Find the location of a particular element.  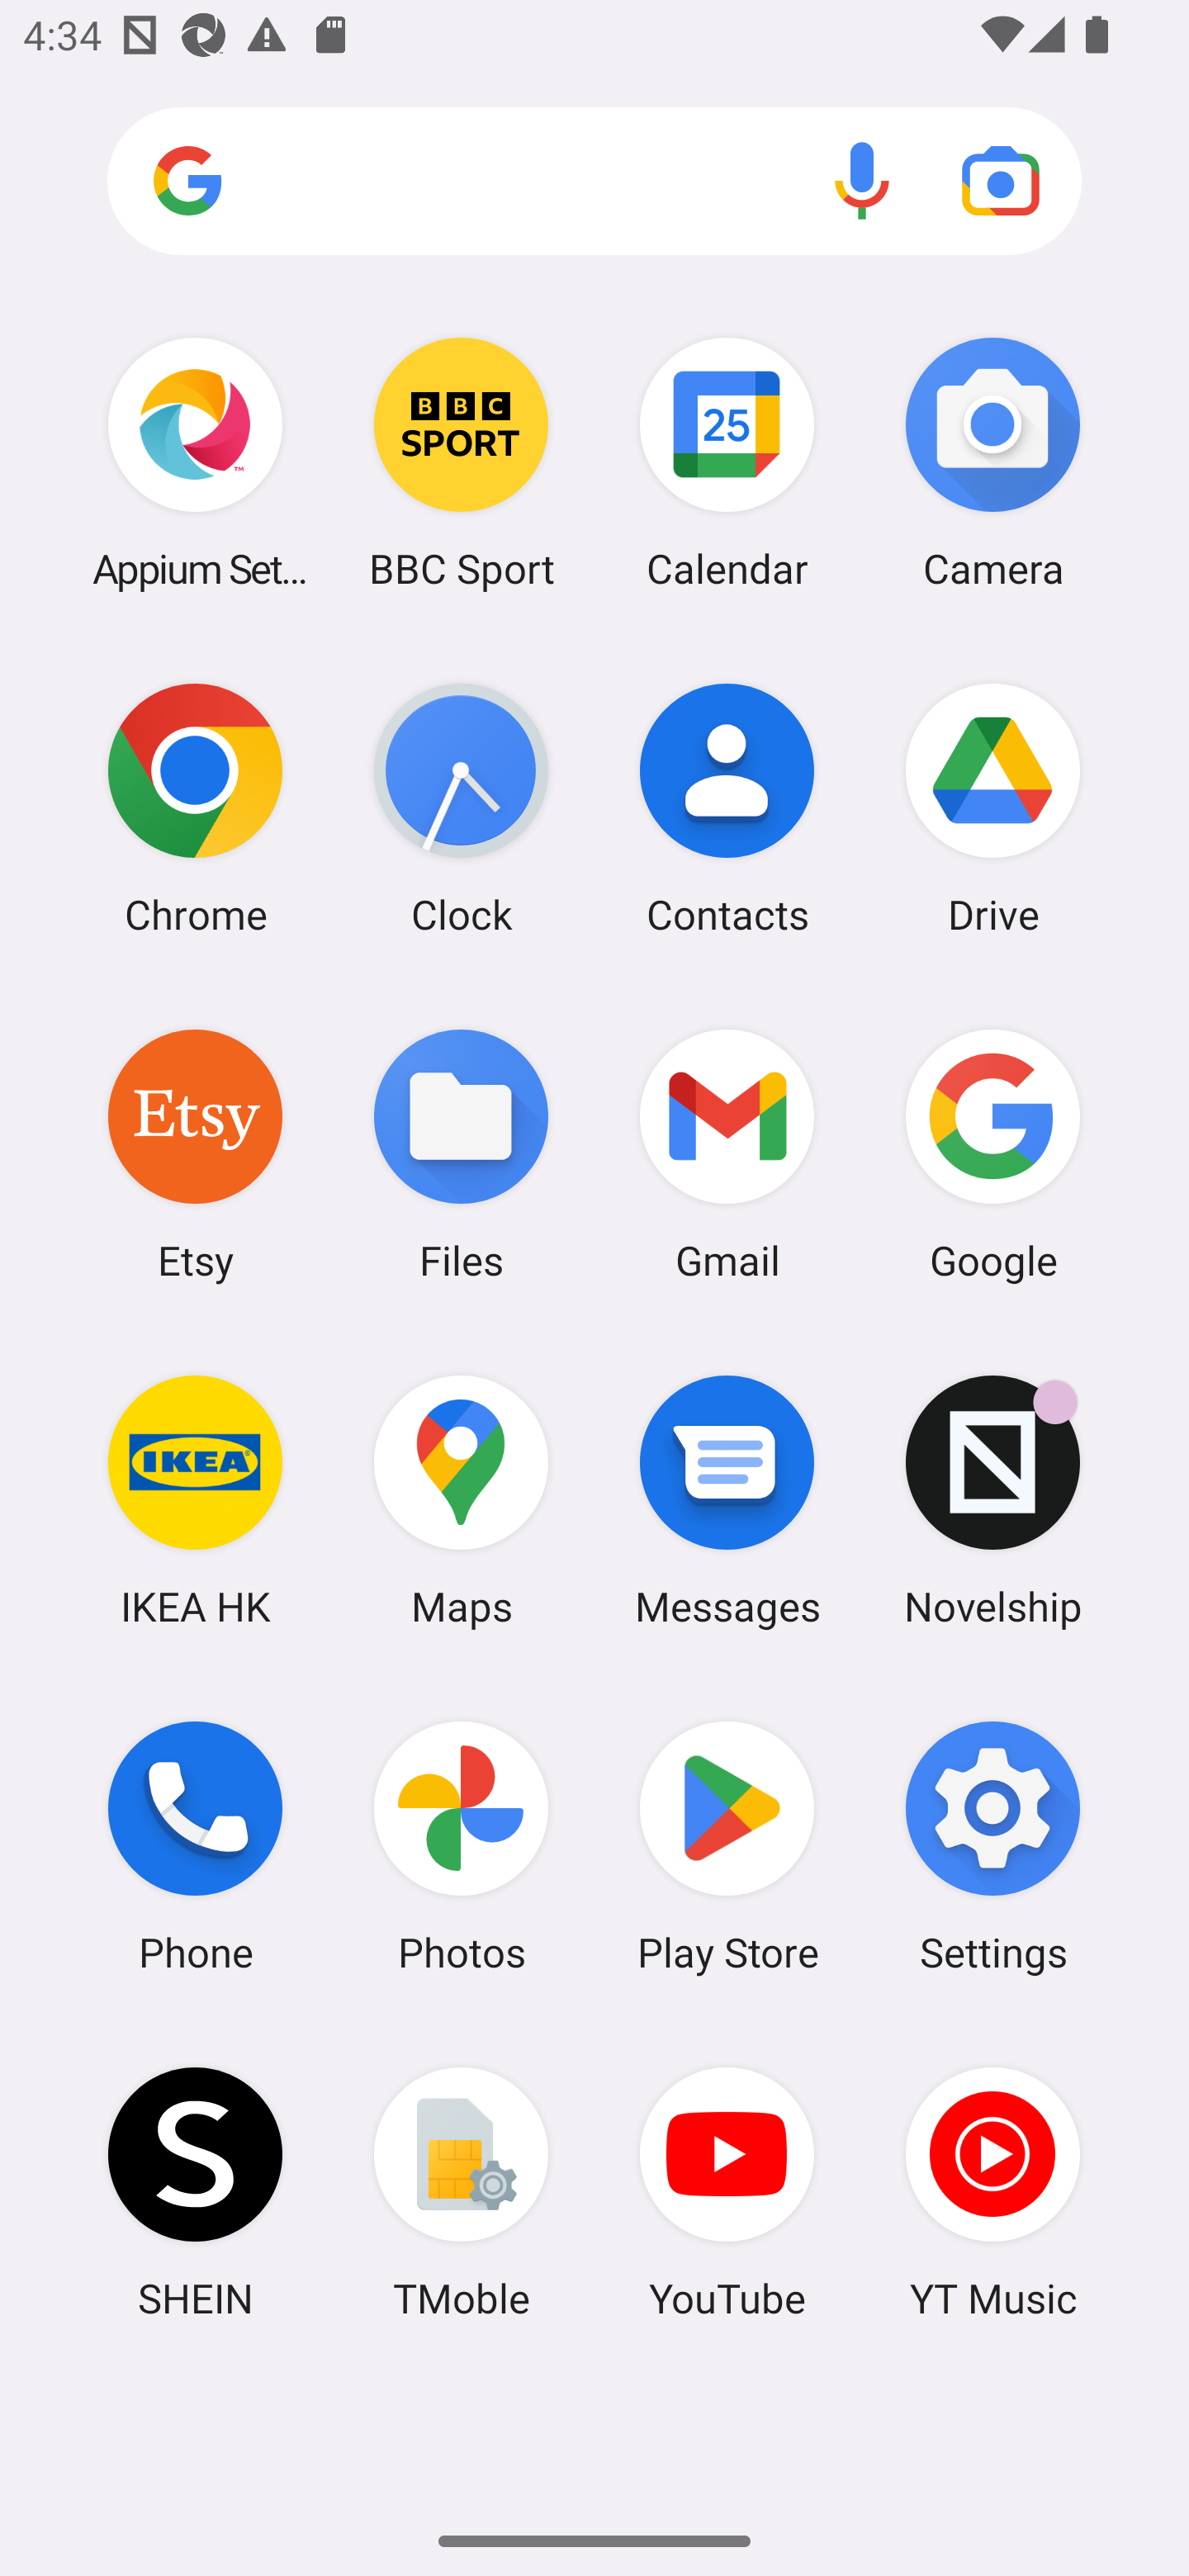

YouTube is located at coordinates (727, 2192).